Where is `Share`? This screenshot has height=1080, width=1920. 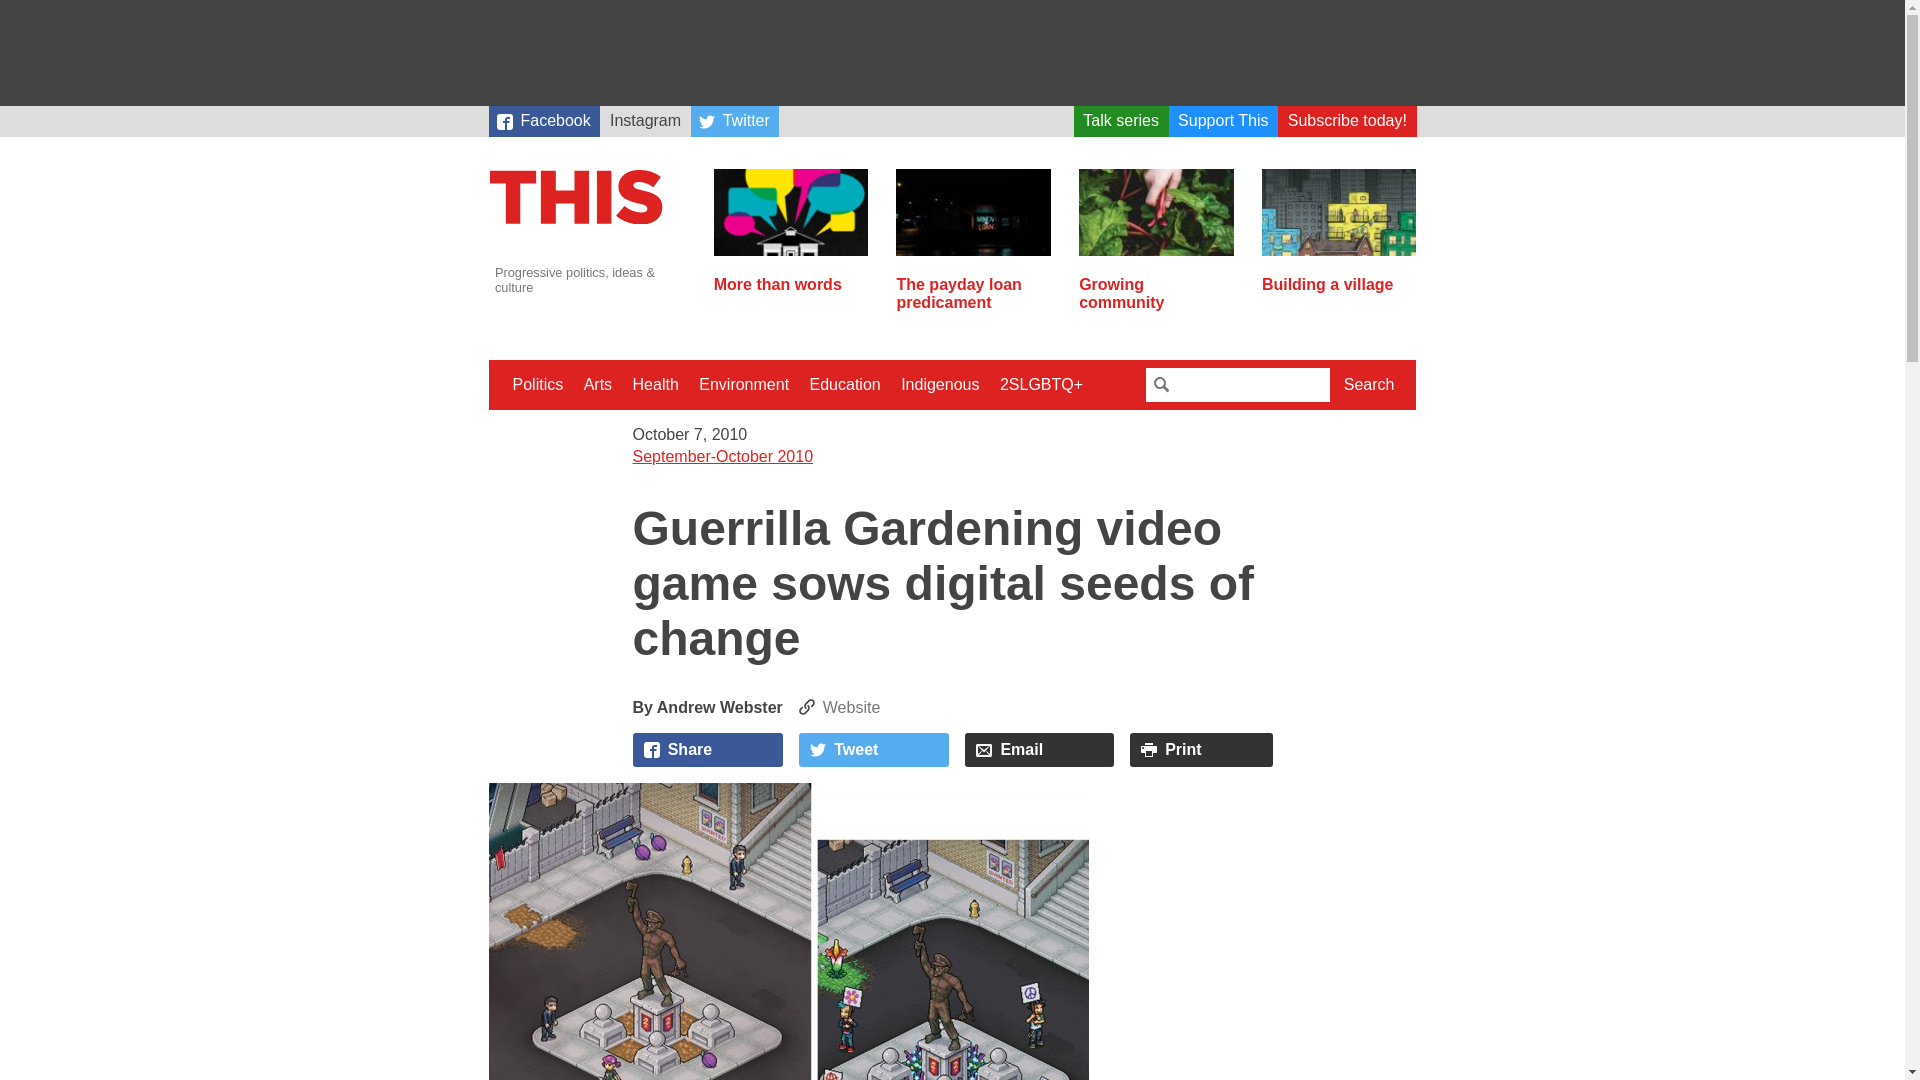
Share is located at coordinates (707, 750).